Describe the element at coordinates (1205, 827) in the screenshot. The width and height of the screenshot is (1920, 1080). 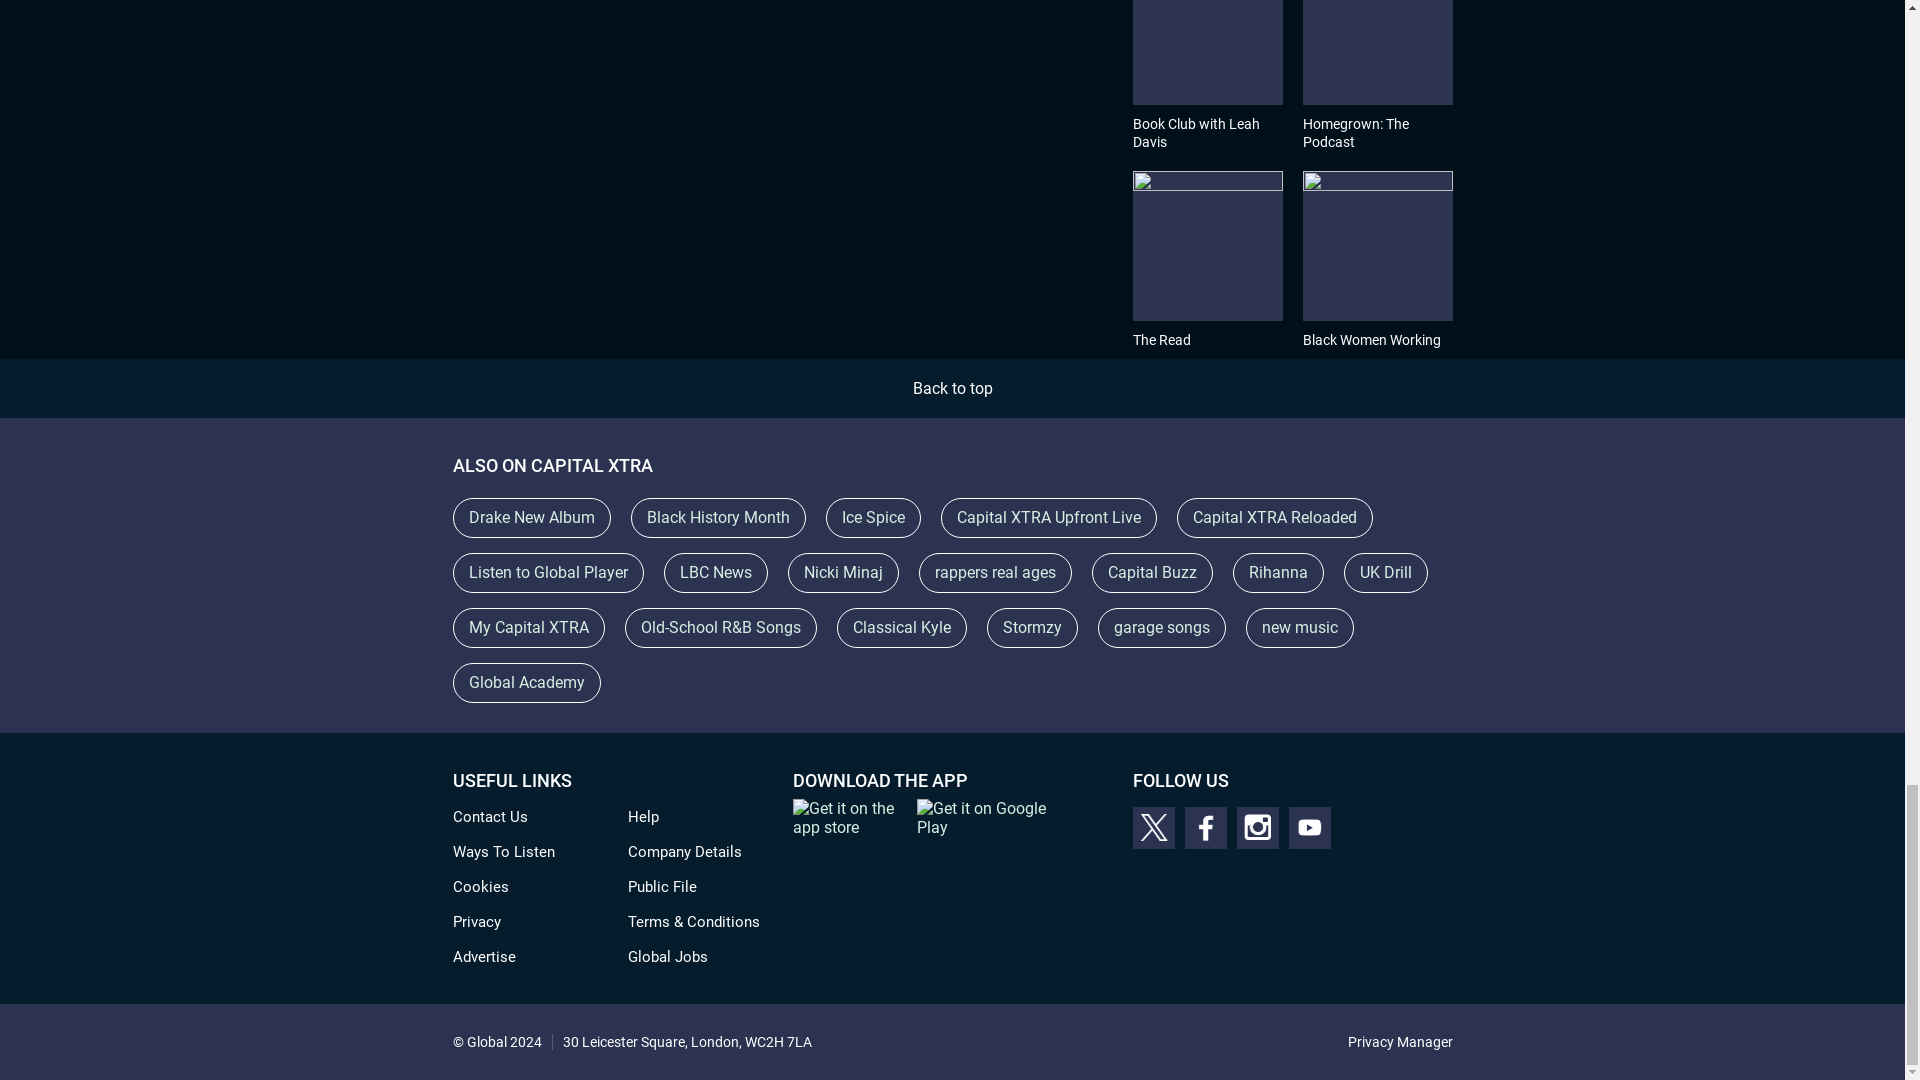
I see `Follow CapitalXtra on Facebook` at that location.